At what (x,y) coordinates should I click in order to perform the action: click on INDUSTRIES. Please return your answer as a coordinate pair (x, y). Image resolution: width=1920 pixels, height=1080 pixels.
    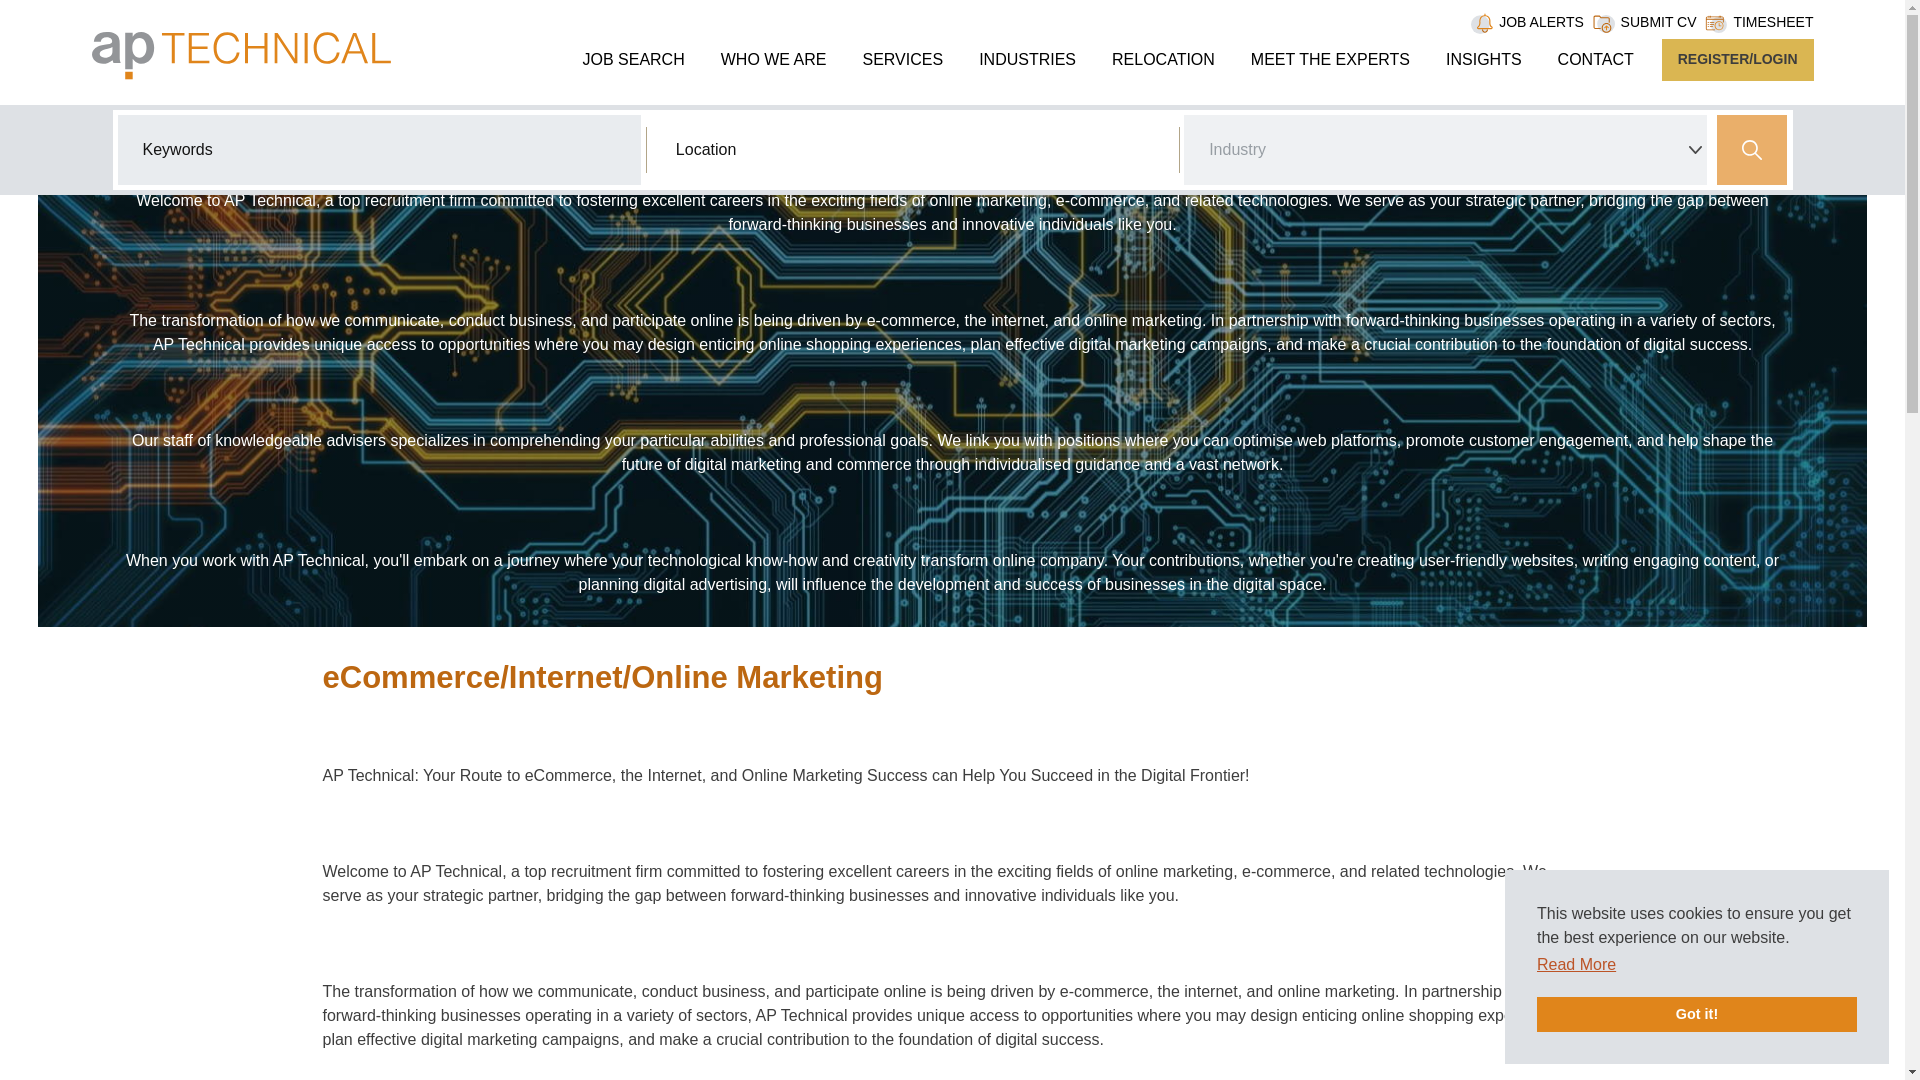
    Looking at the image, I should click on (1028, 59).